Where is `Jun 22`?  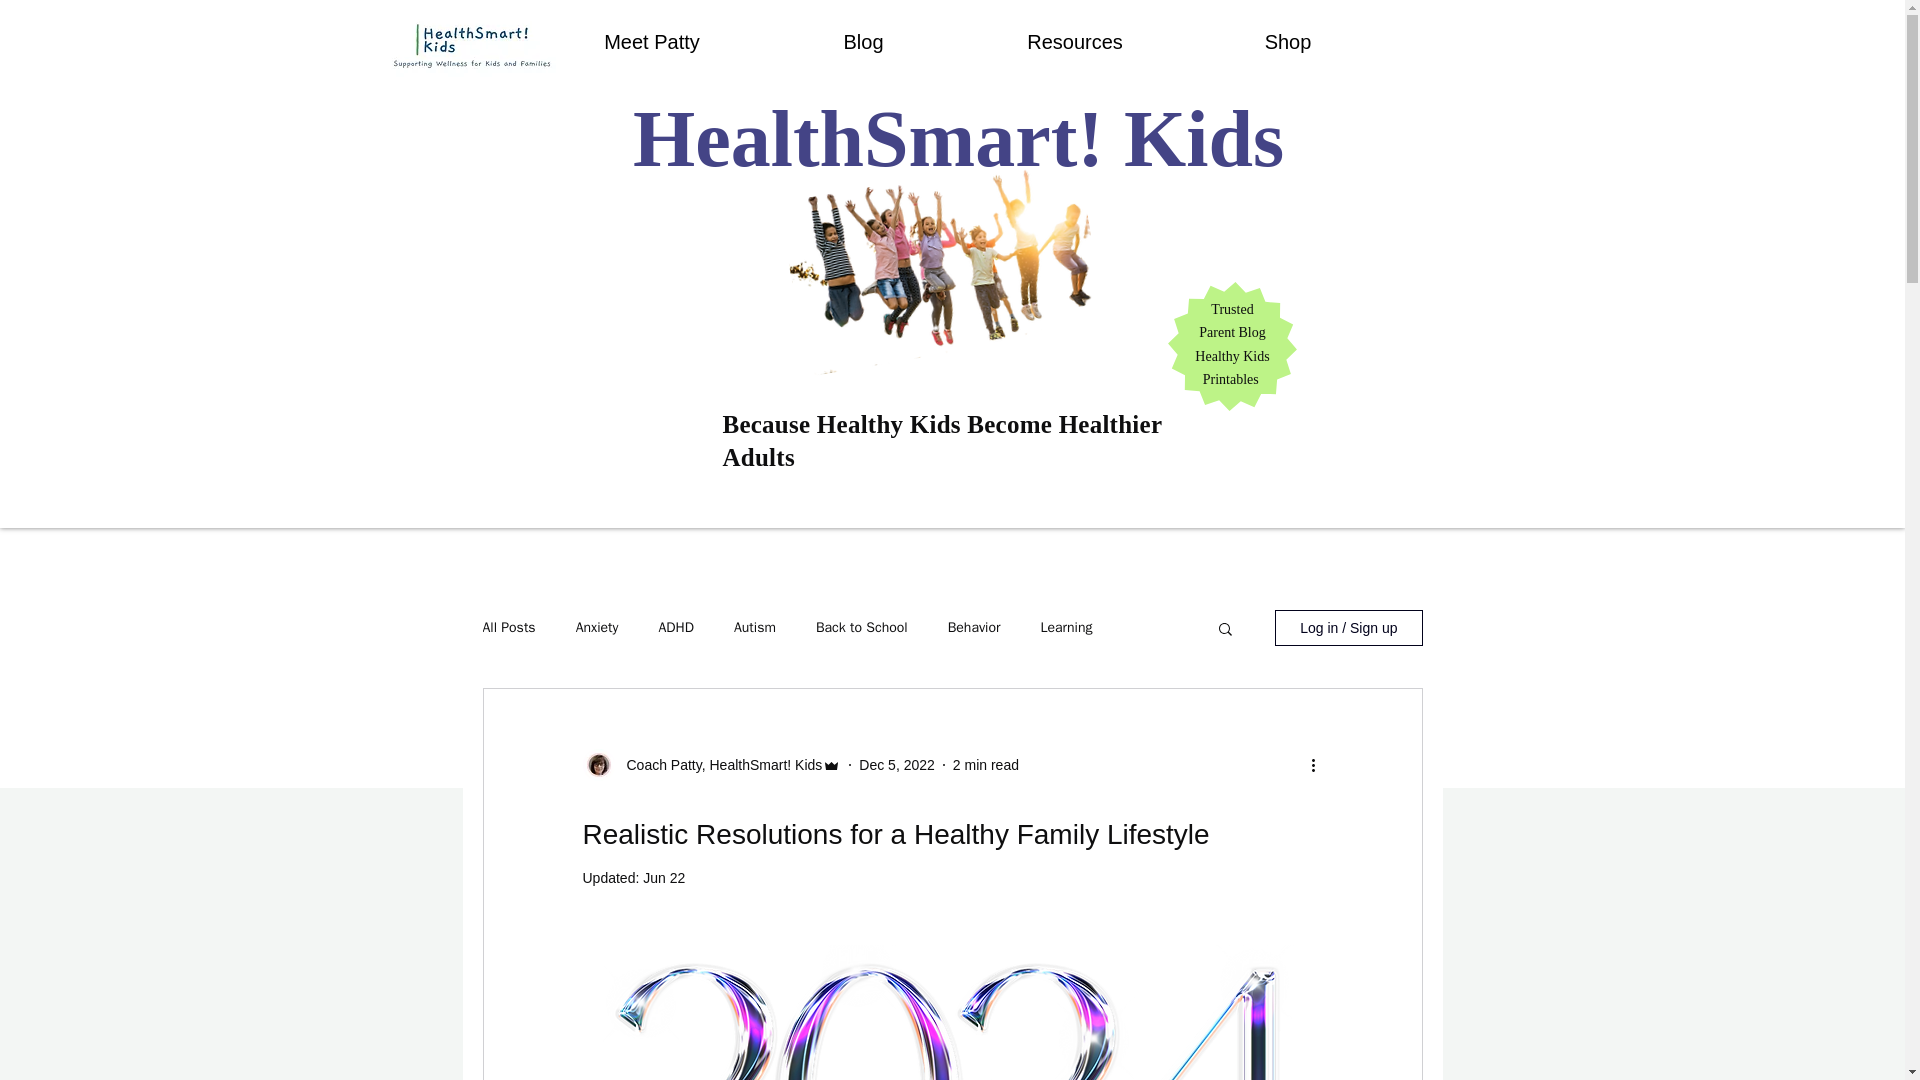
Jun 22 is located at coordinates (664, 878).